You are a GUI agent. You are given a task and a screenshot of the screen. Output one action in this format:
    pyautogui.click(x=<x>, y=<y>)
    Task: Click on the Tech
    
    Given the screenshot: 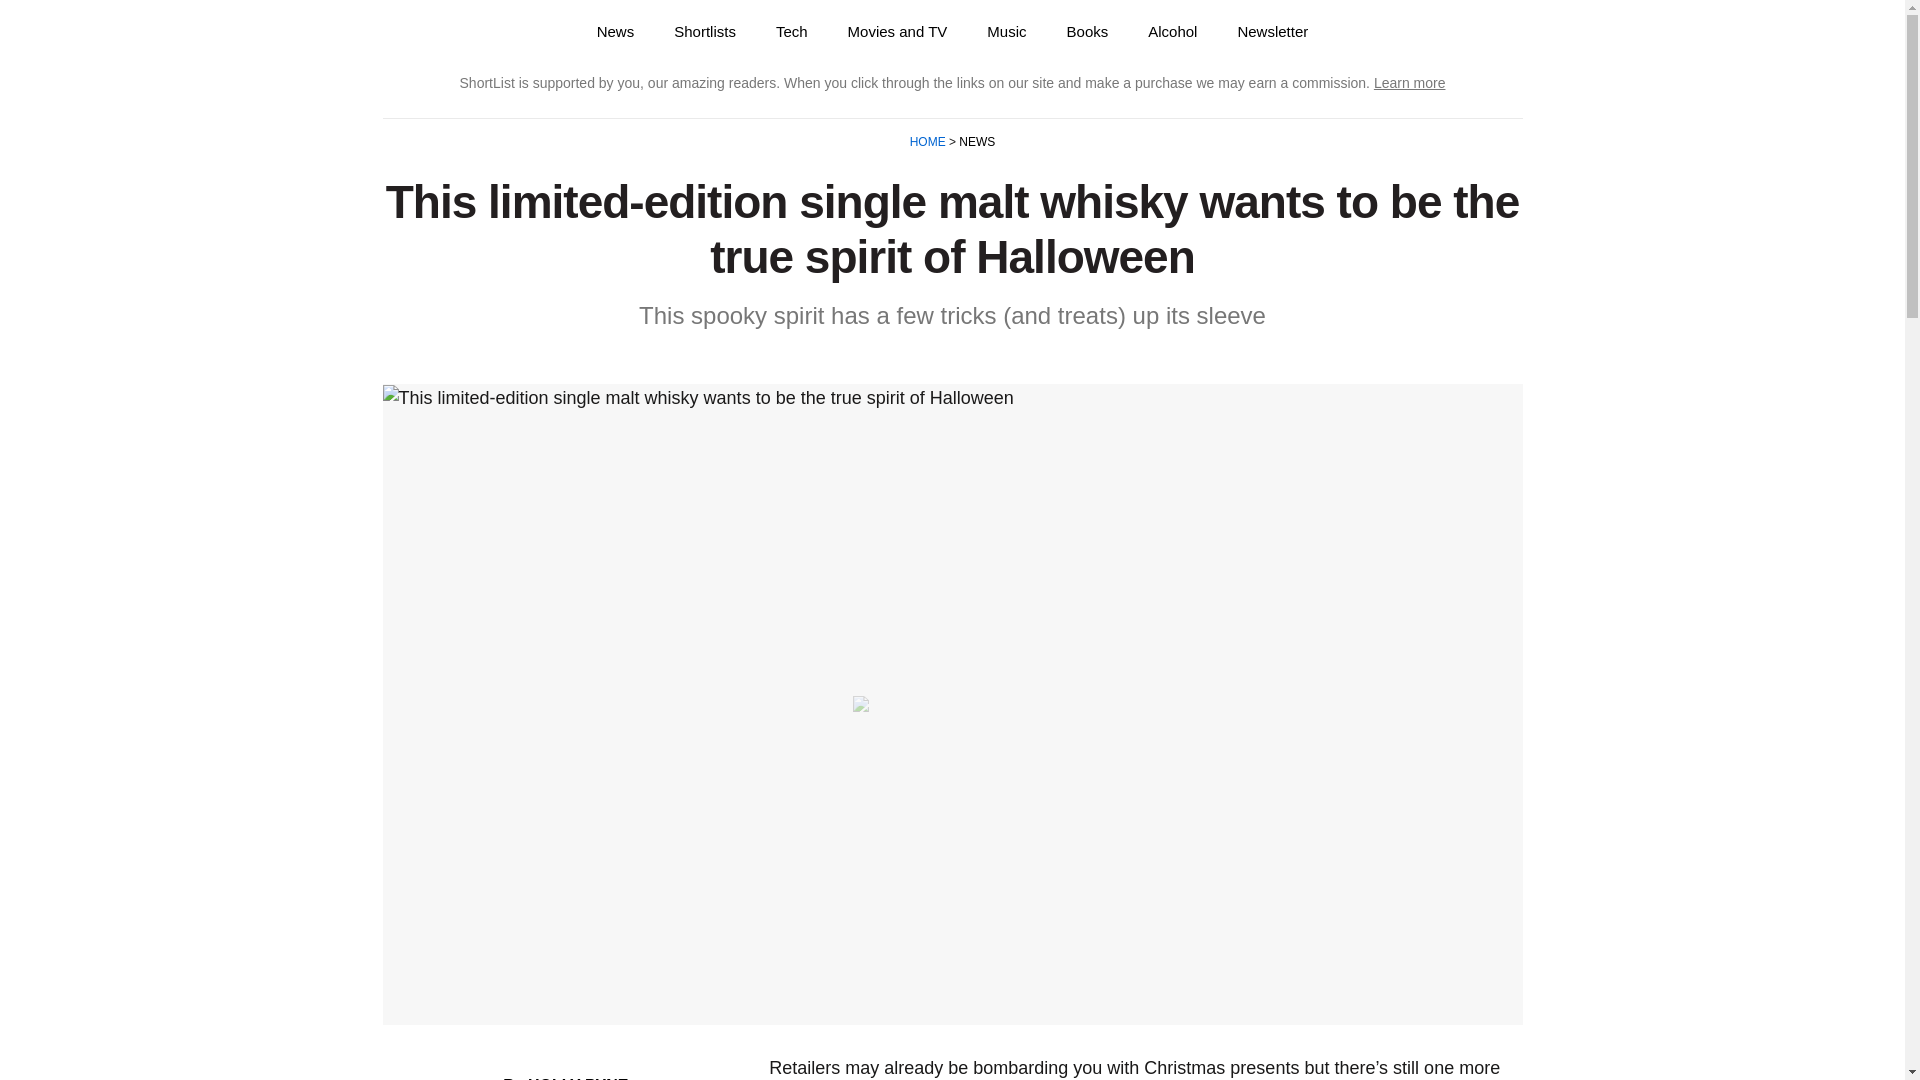 What is the action you would take?
    pyautogui.click(x=792, y=31)
    